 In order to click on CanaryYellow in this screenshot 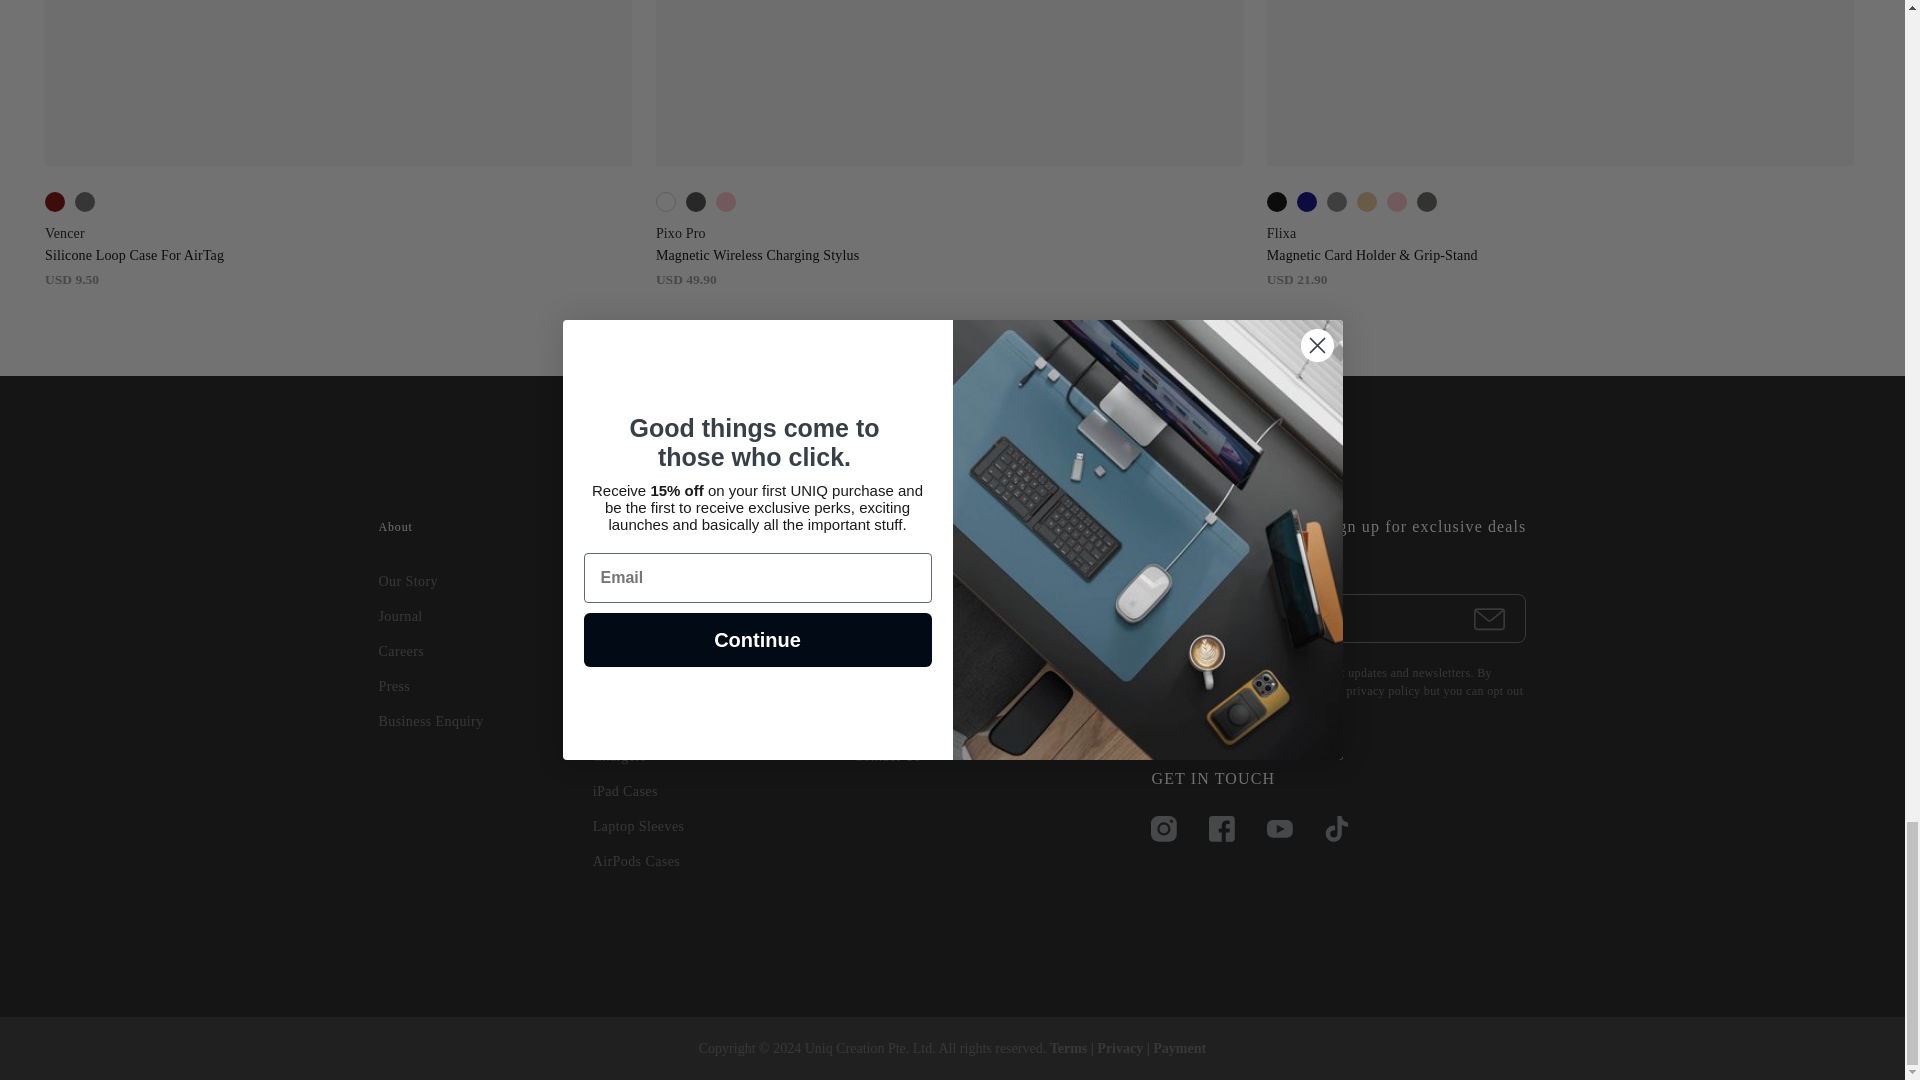, I will do `click(1366, 202)`.